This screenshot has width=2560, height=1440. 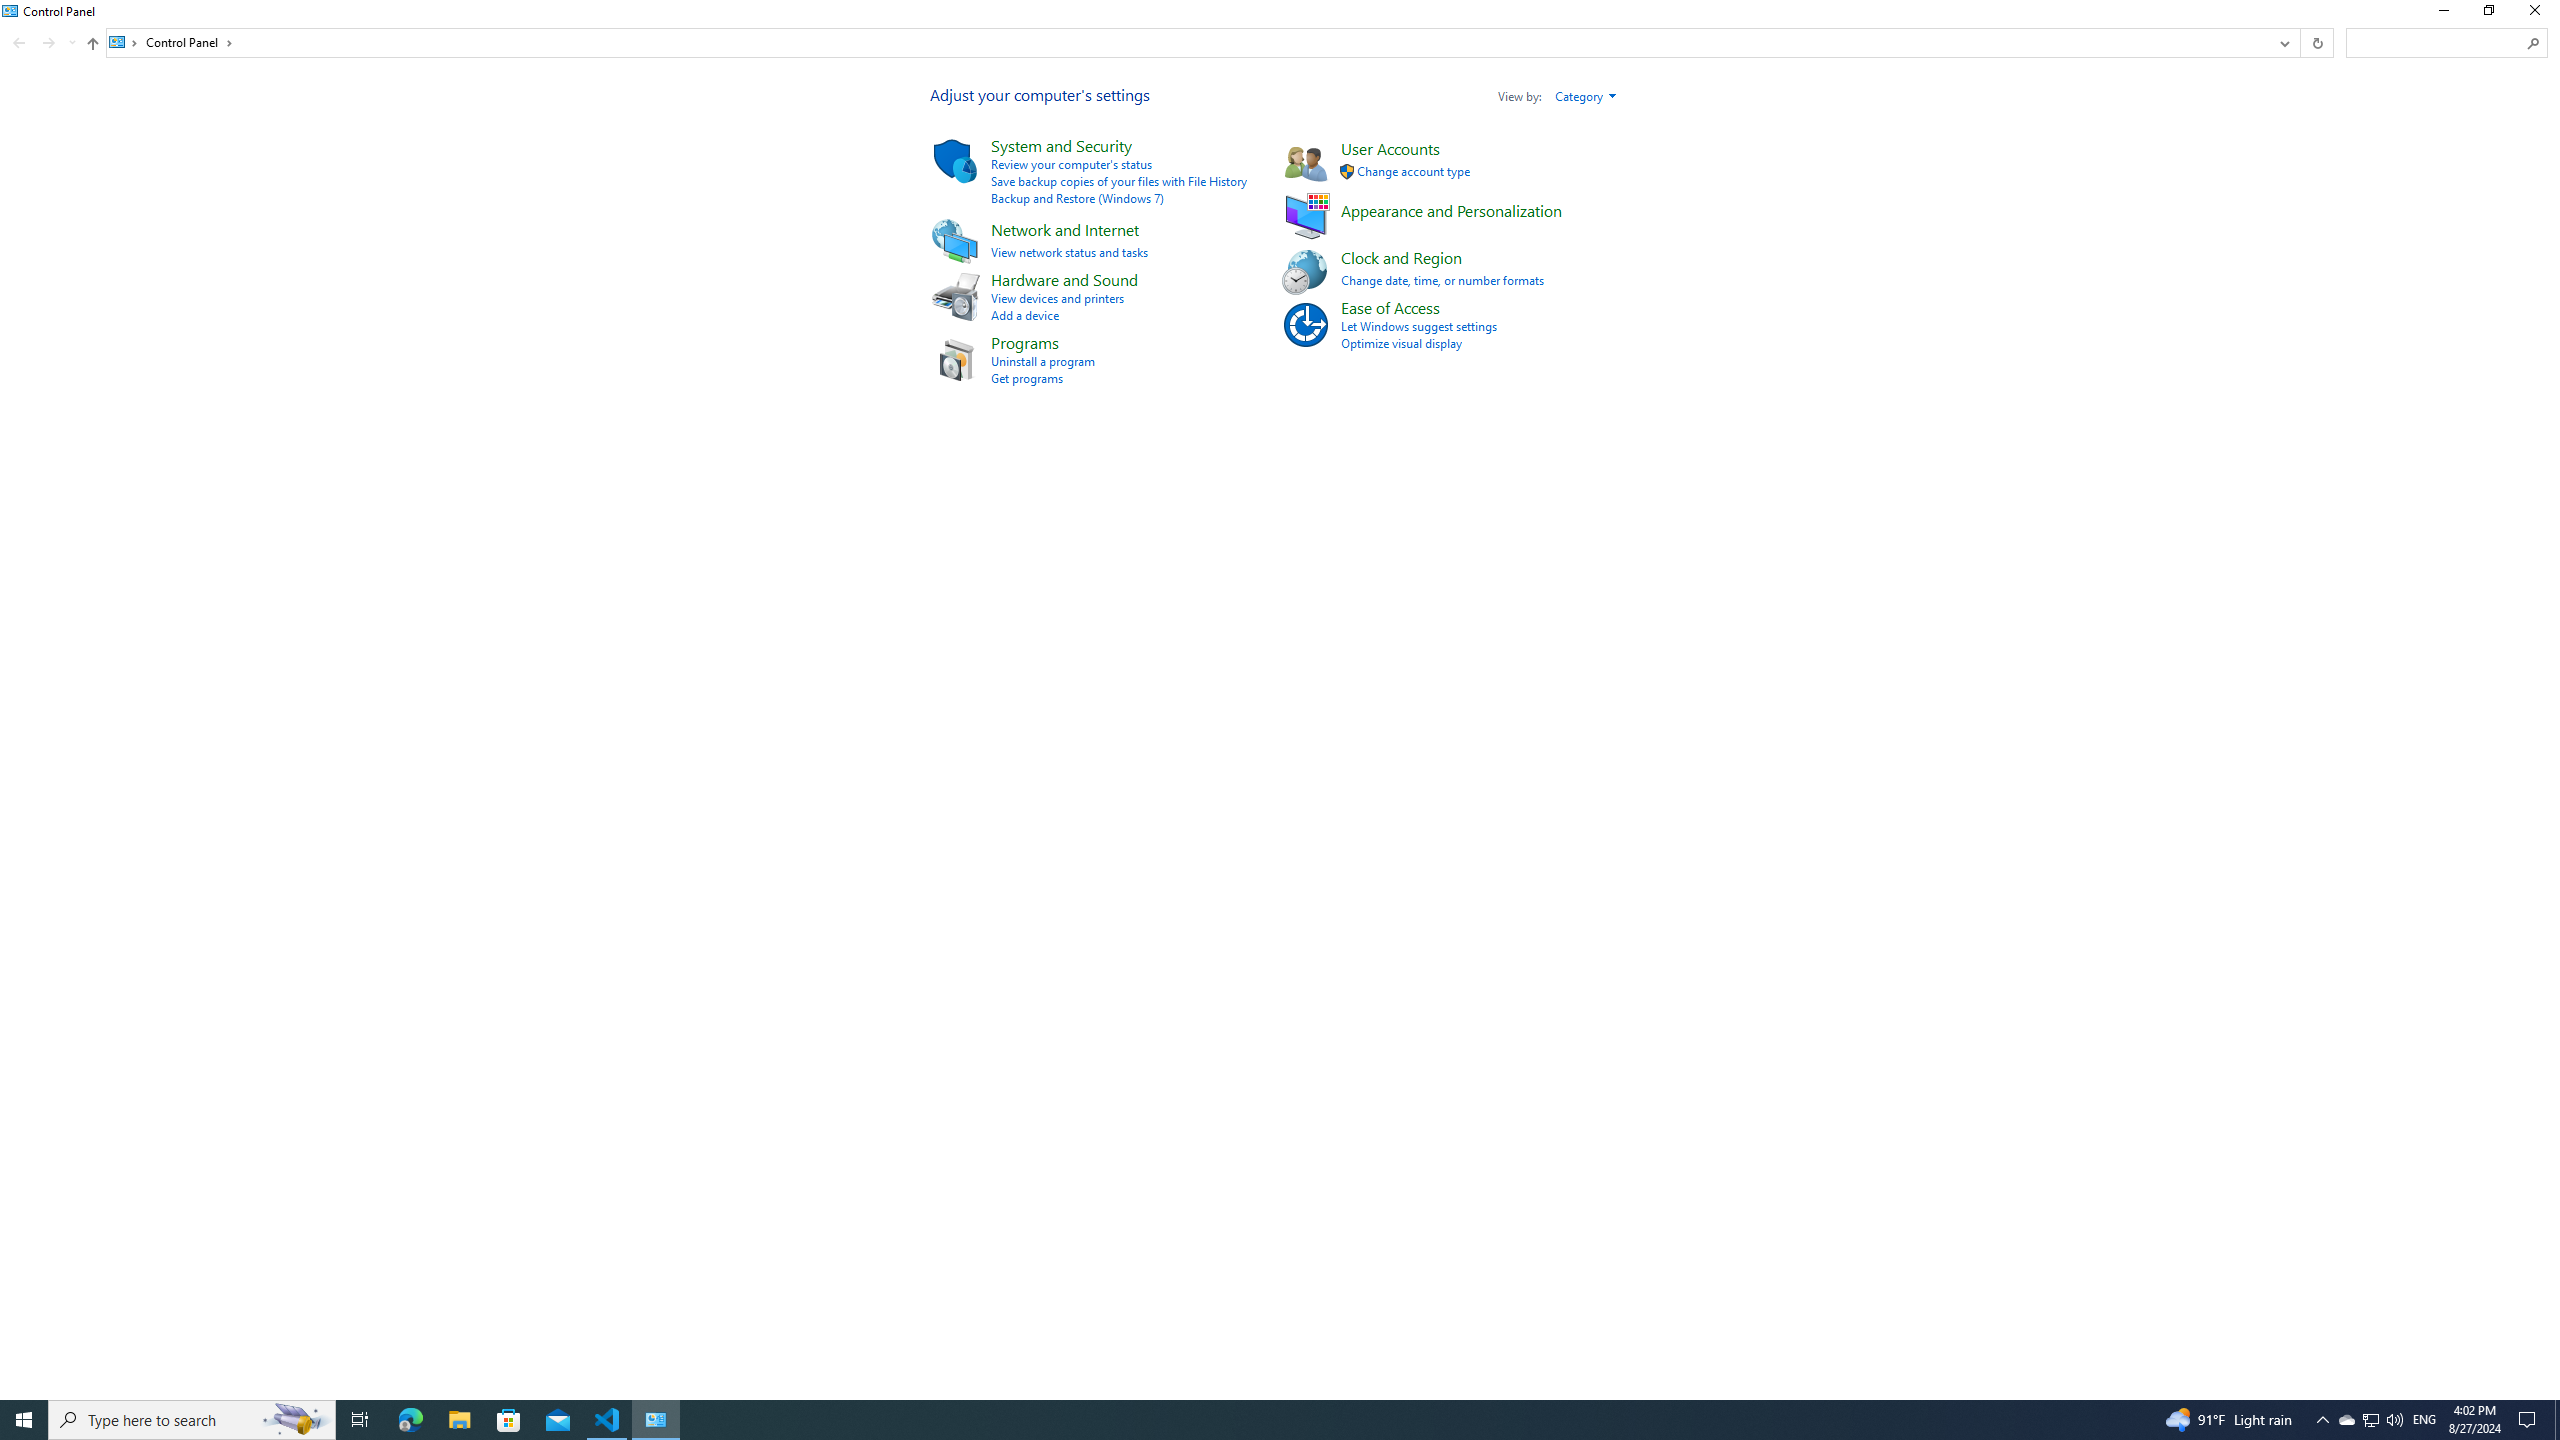 What do you see at coordinates (1413, 171) in the screenshot?
I see `Change account type` at bounding box center [1413, 171].